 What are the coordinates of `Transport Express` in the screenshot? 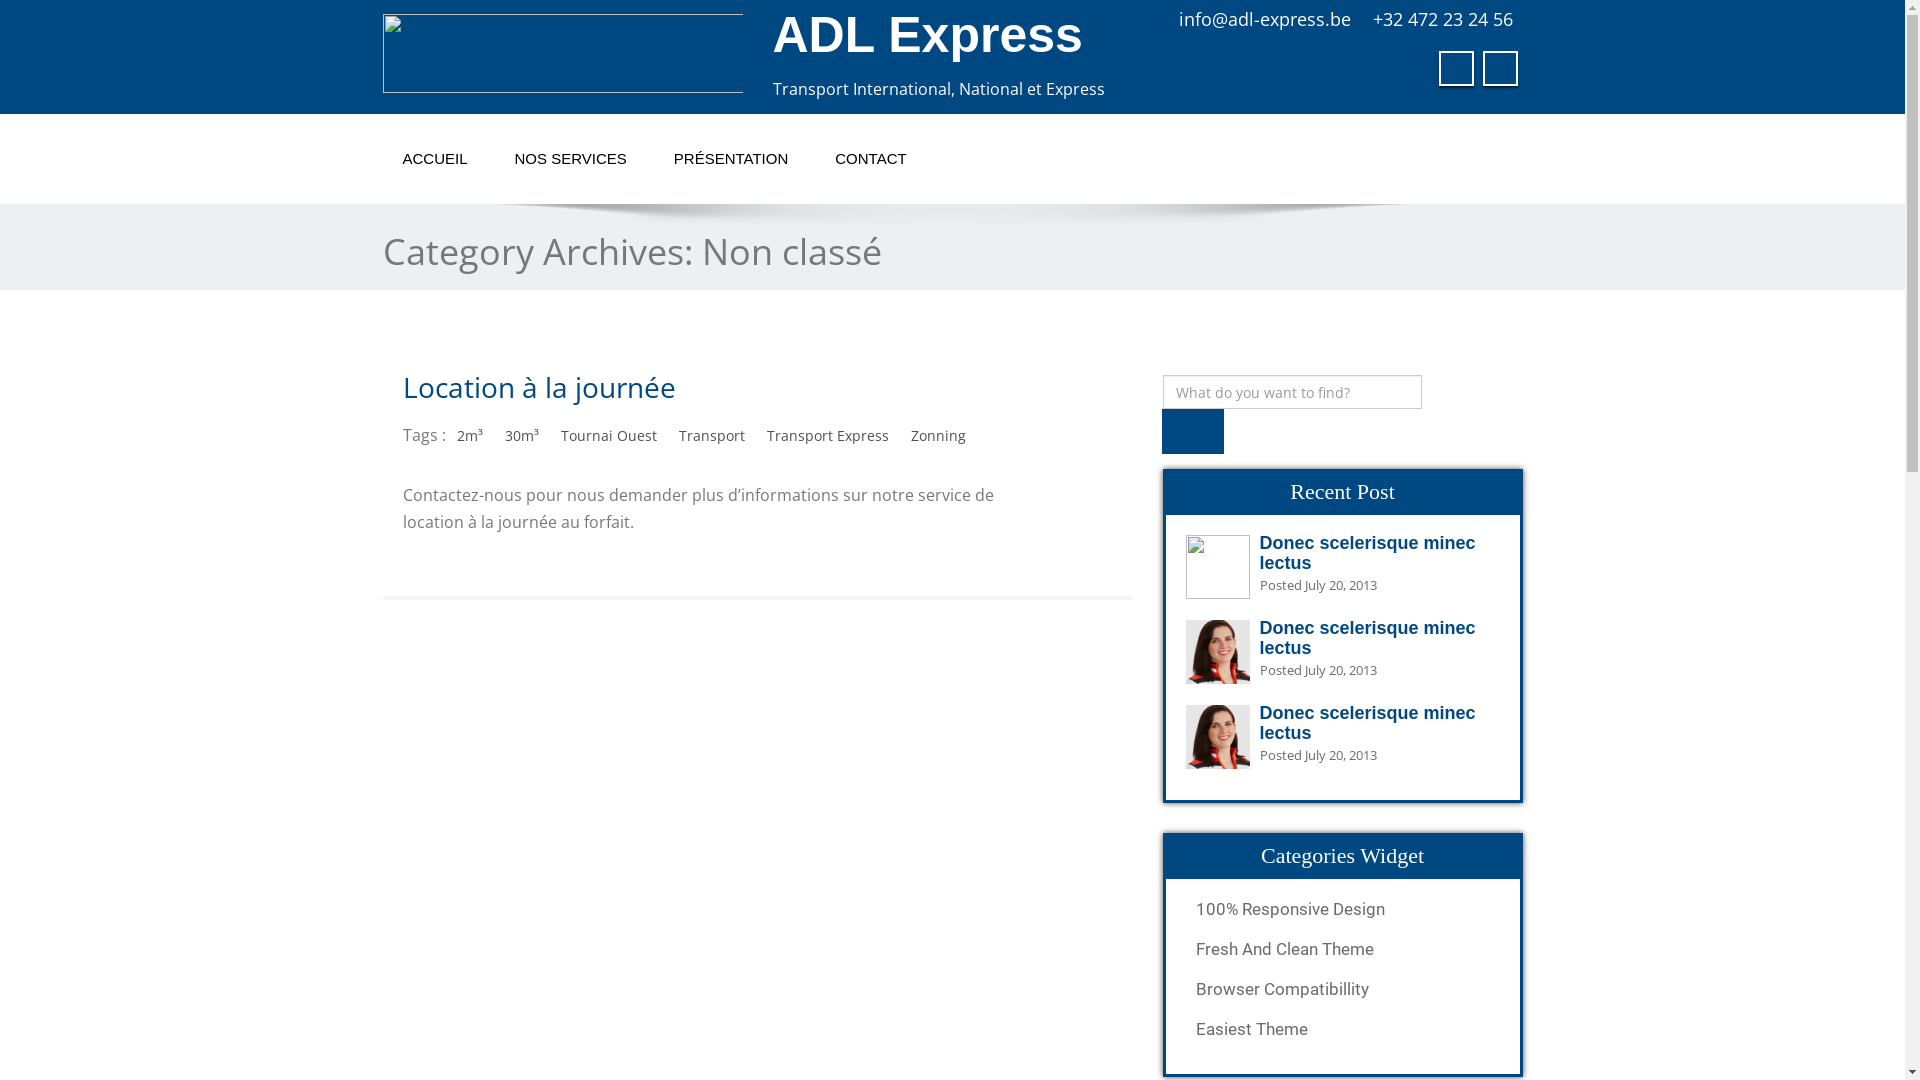 It's located at (828, 436).